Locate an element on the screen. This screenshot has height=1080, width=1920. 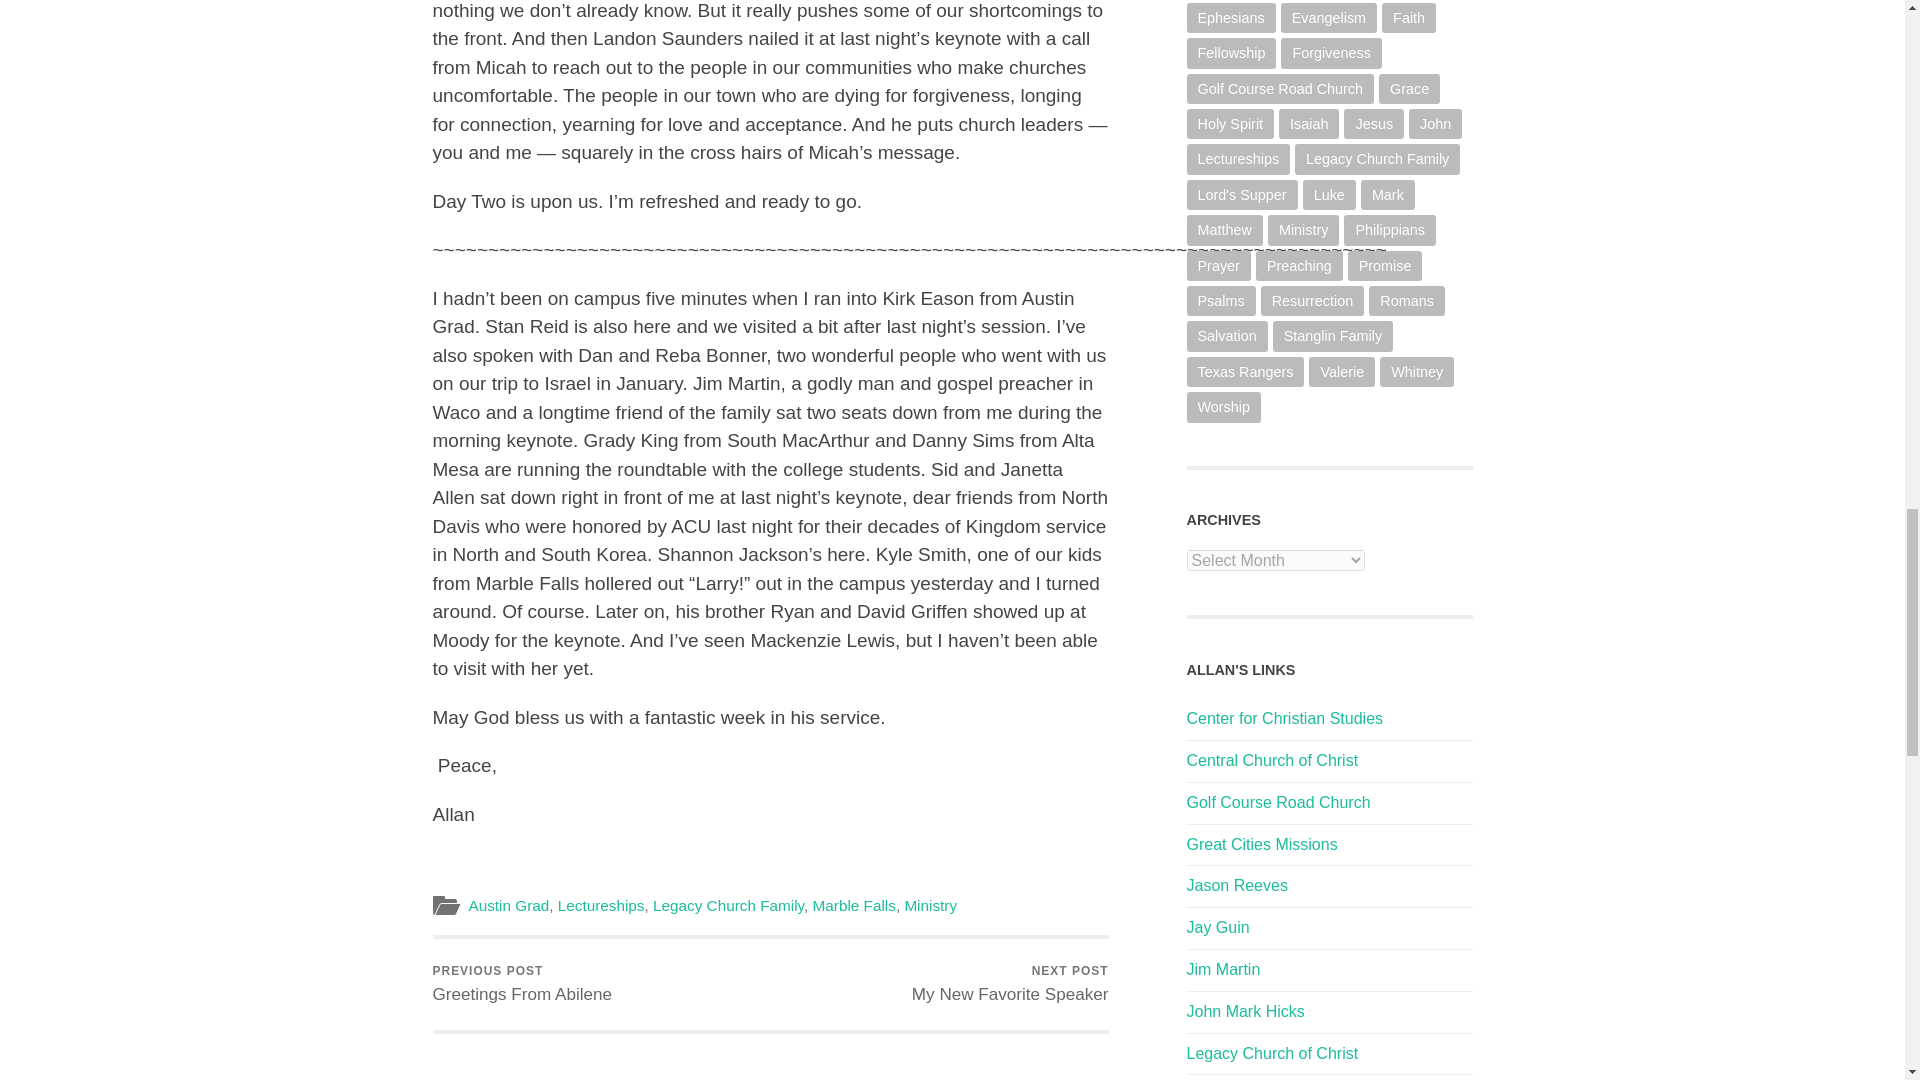
Lectureships is located at coordinates (602, 905).